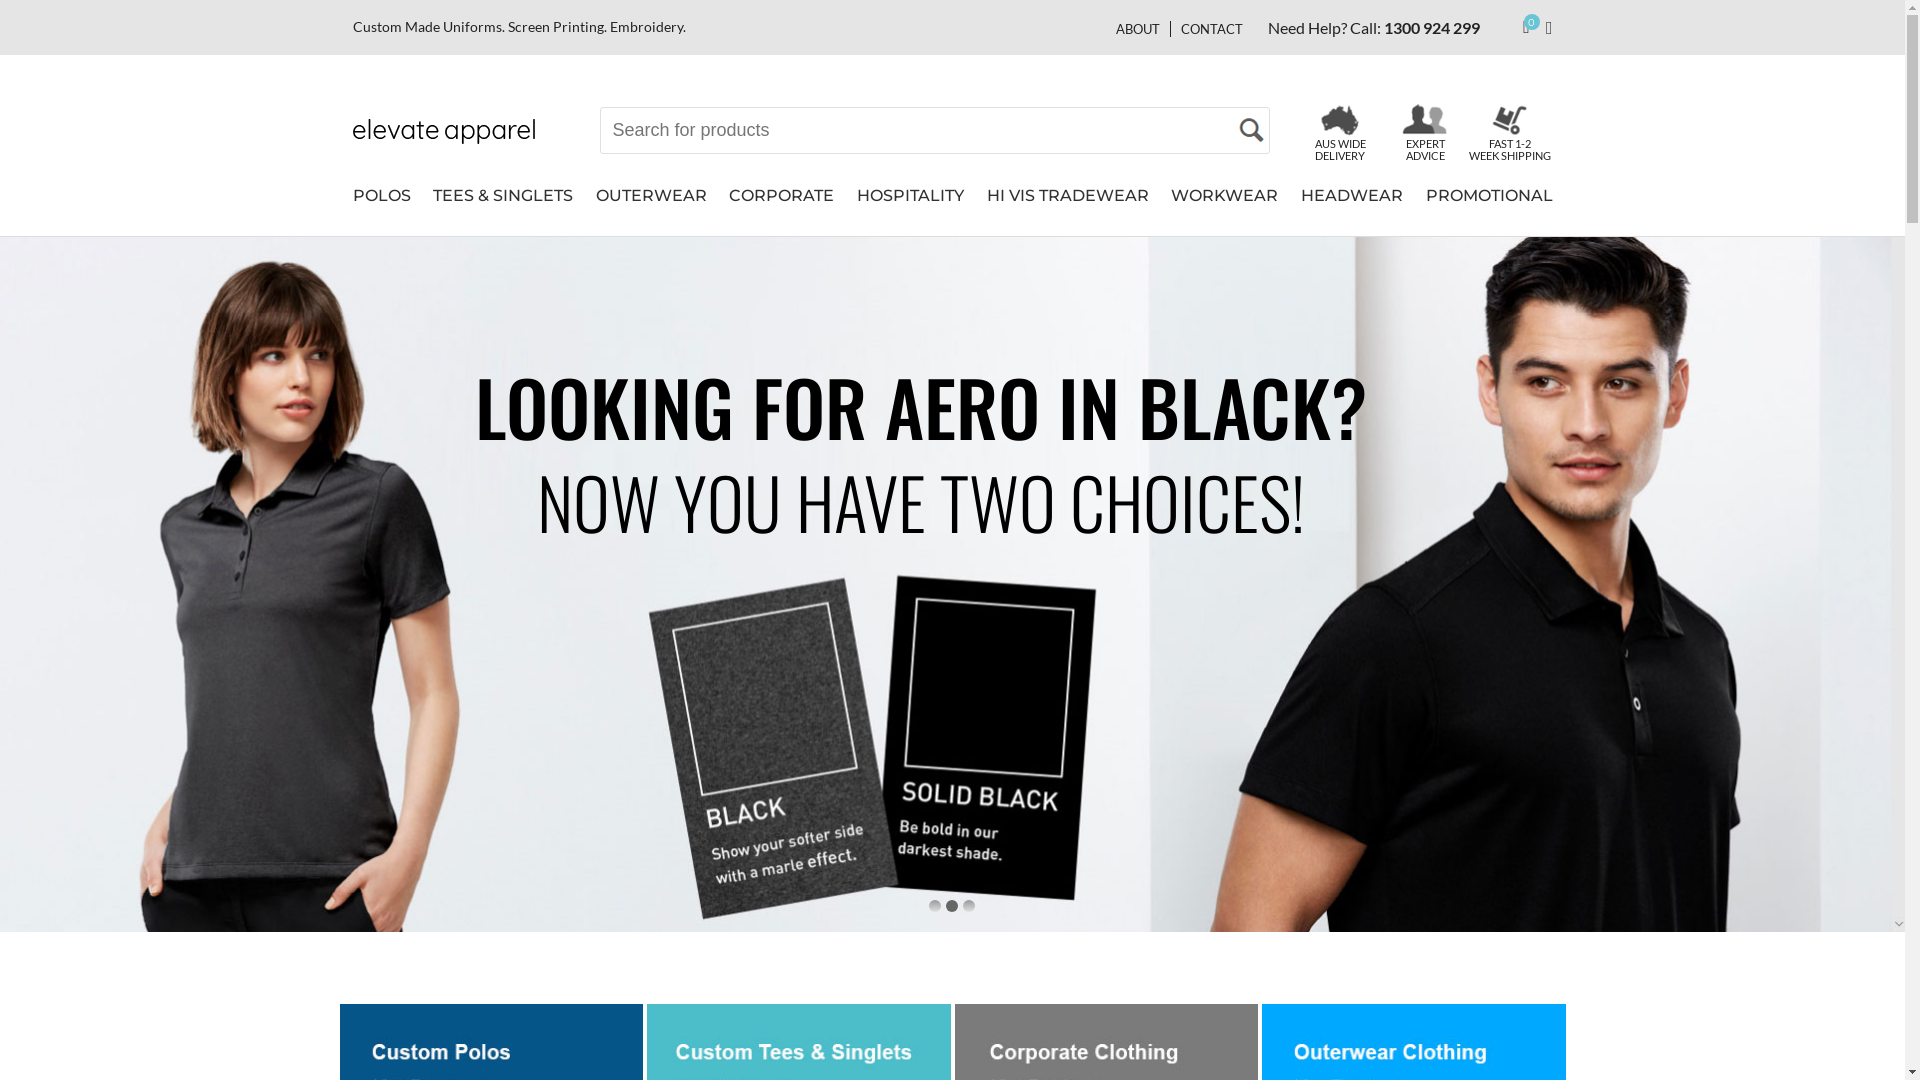 The width and height of the screenshot is (1920, 1080). I want to click on 0, so click(1528, 28).